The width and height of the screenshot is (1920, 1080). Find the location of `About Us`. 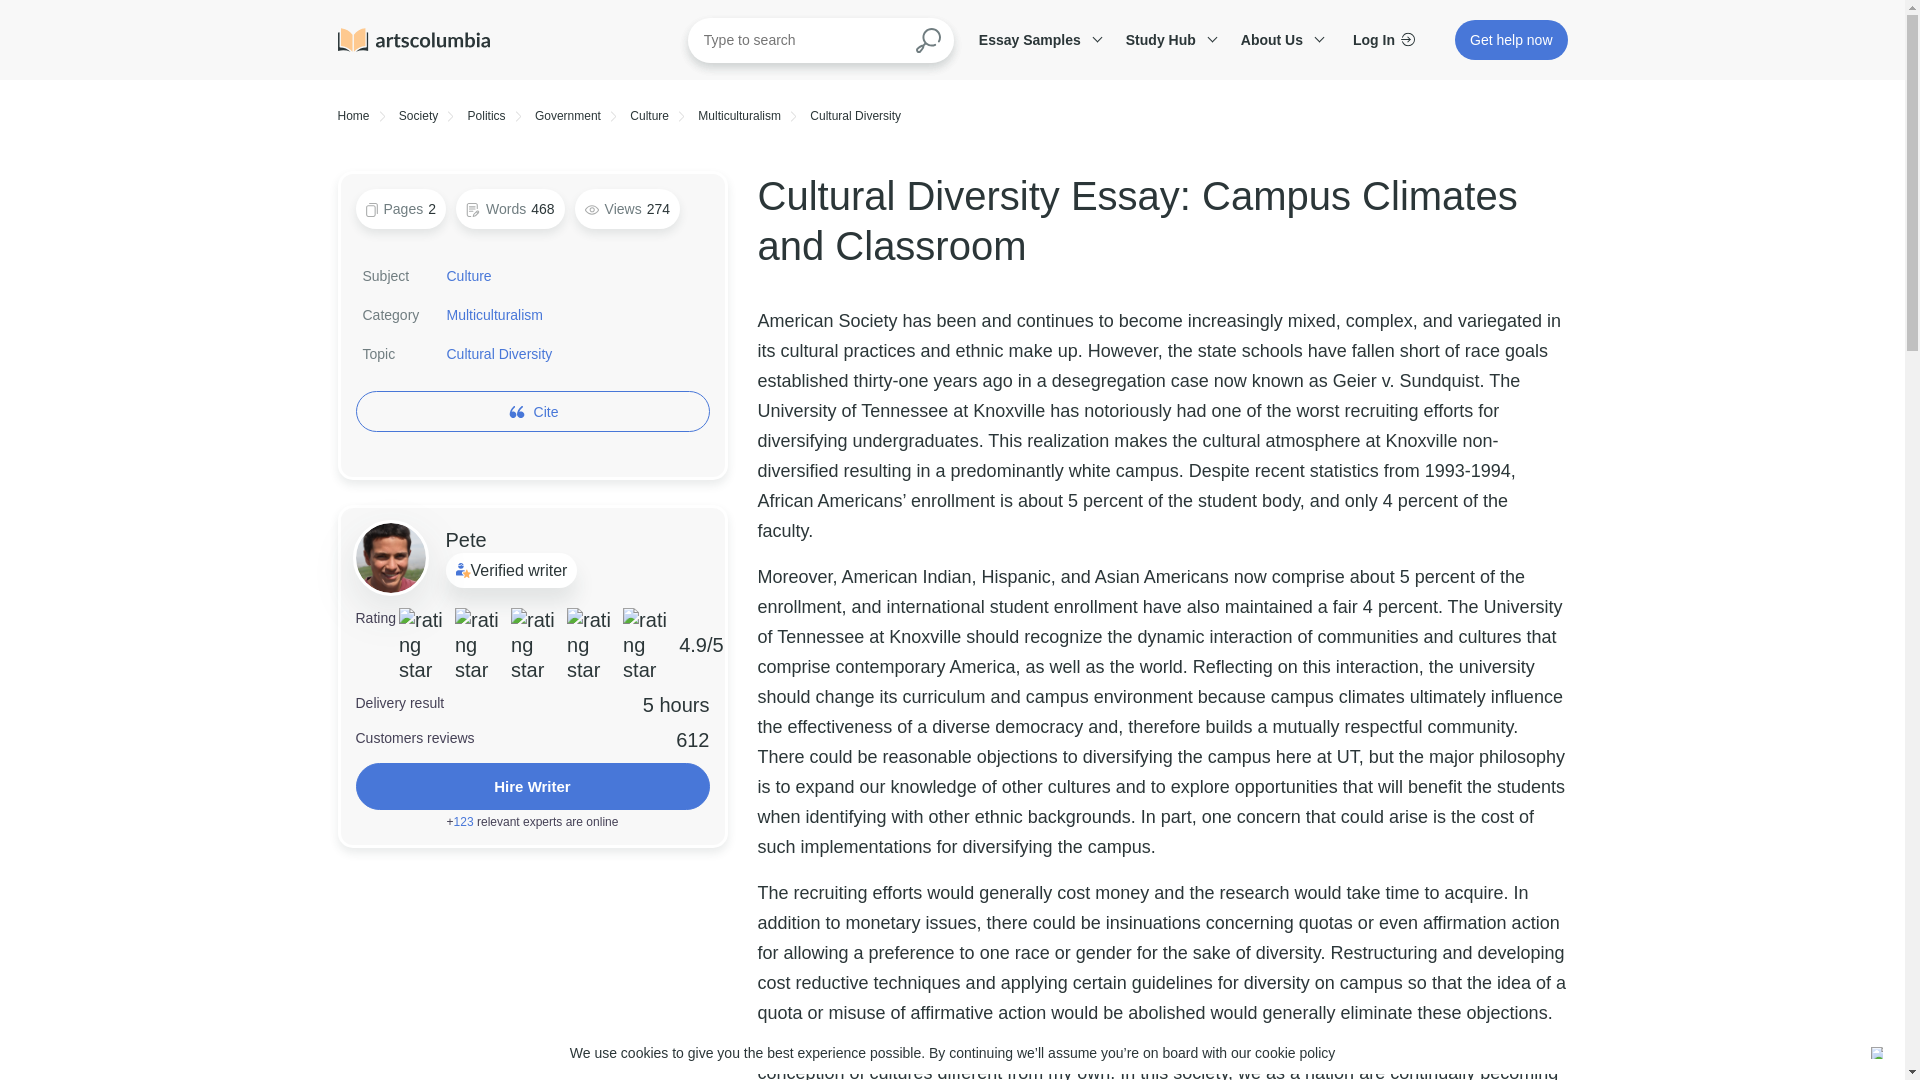

About Us is located at coordinates (1279, 40).